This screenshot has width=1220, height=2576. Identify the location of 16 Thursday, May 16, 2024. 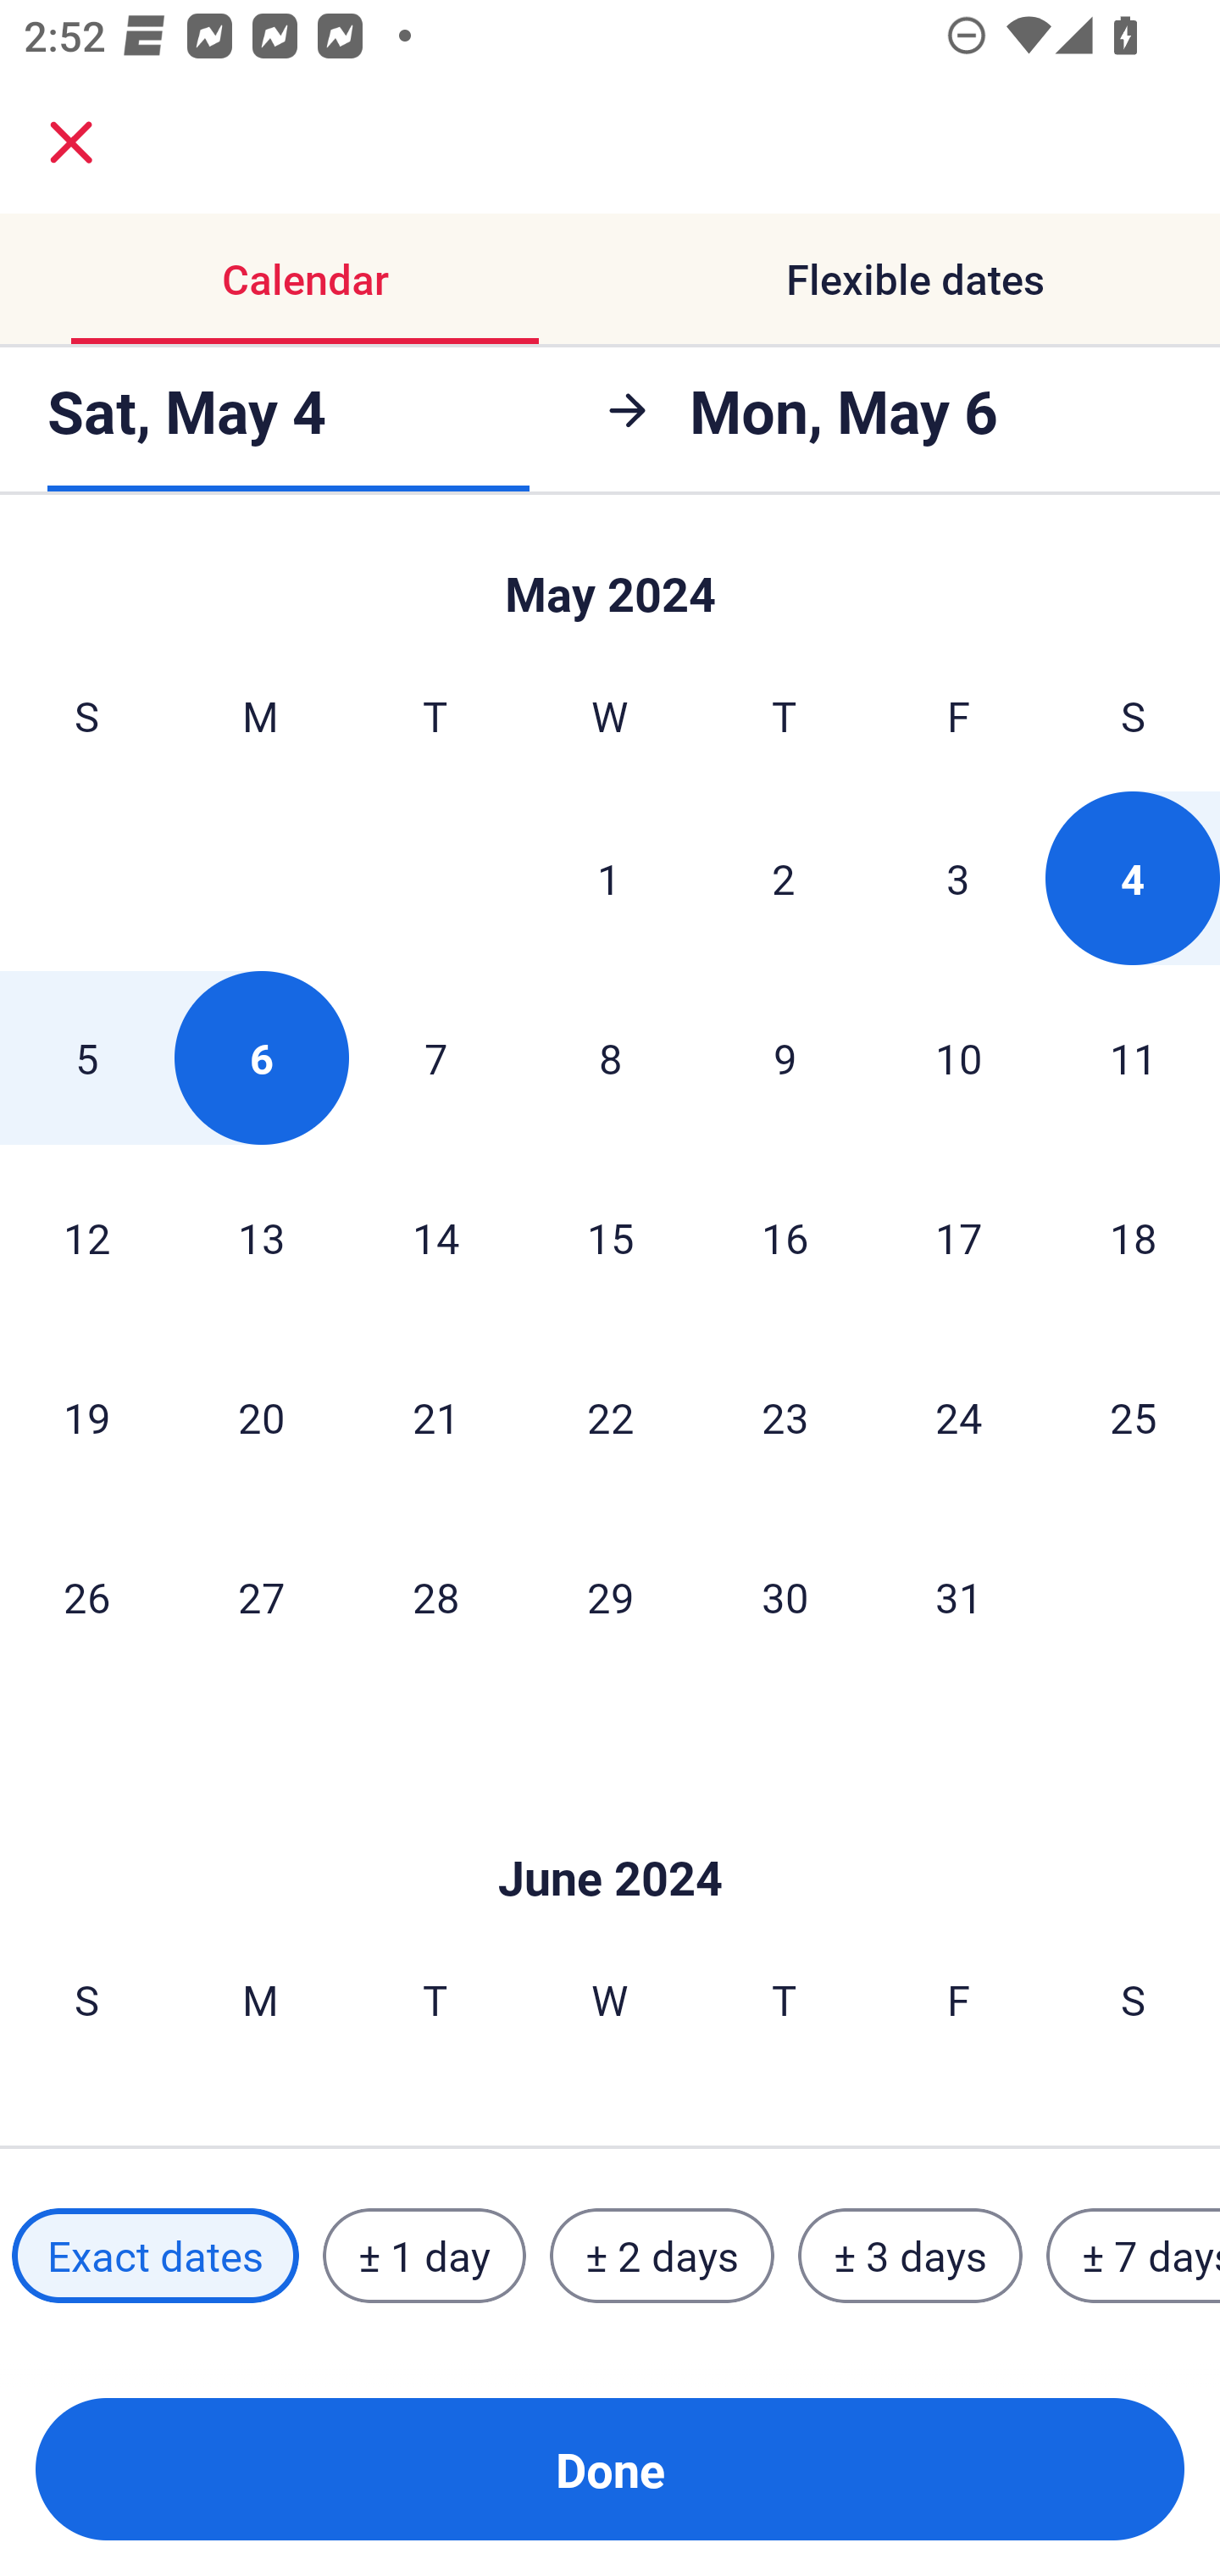
(785, 1237).